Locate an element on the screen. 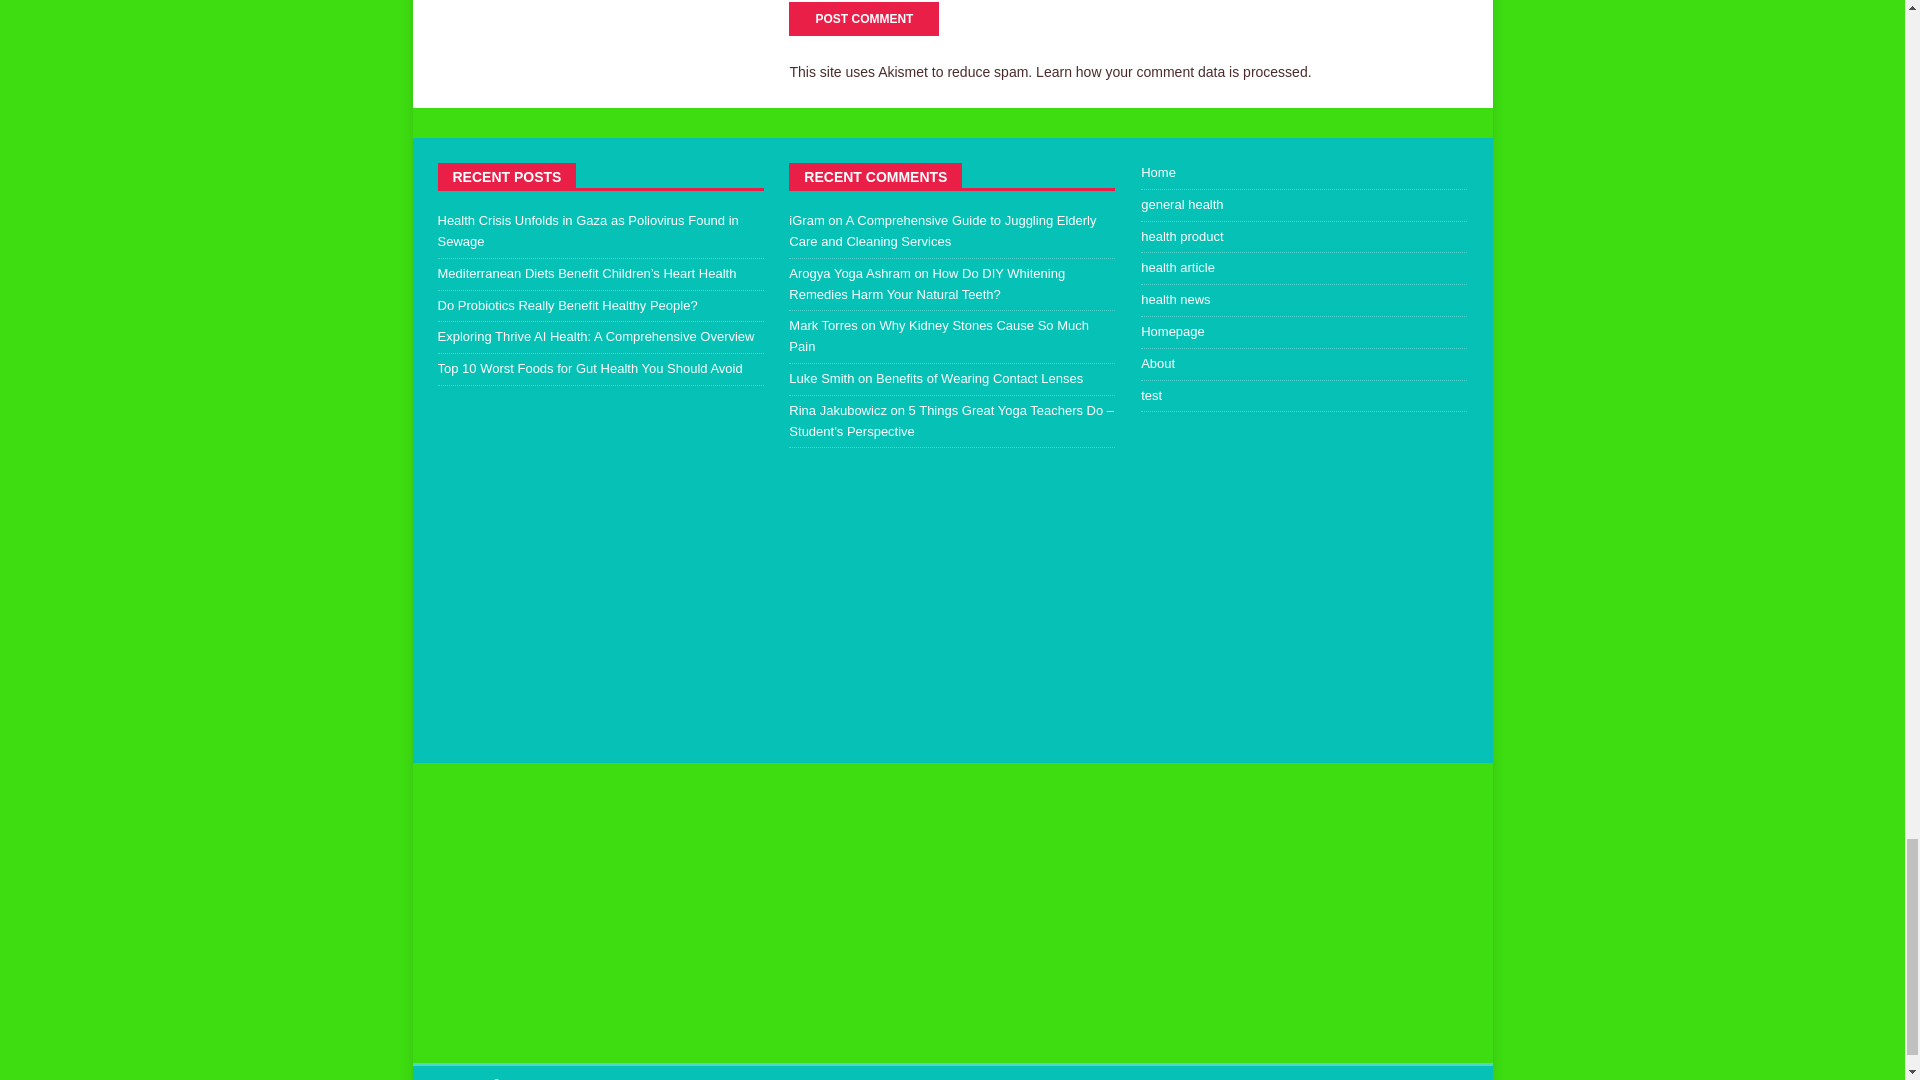  Post Comment is located at coordinates (864, 18).